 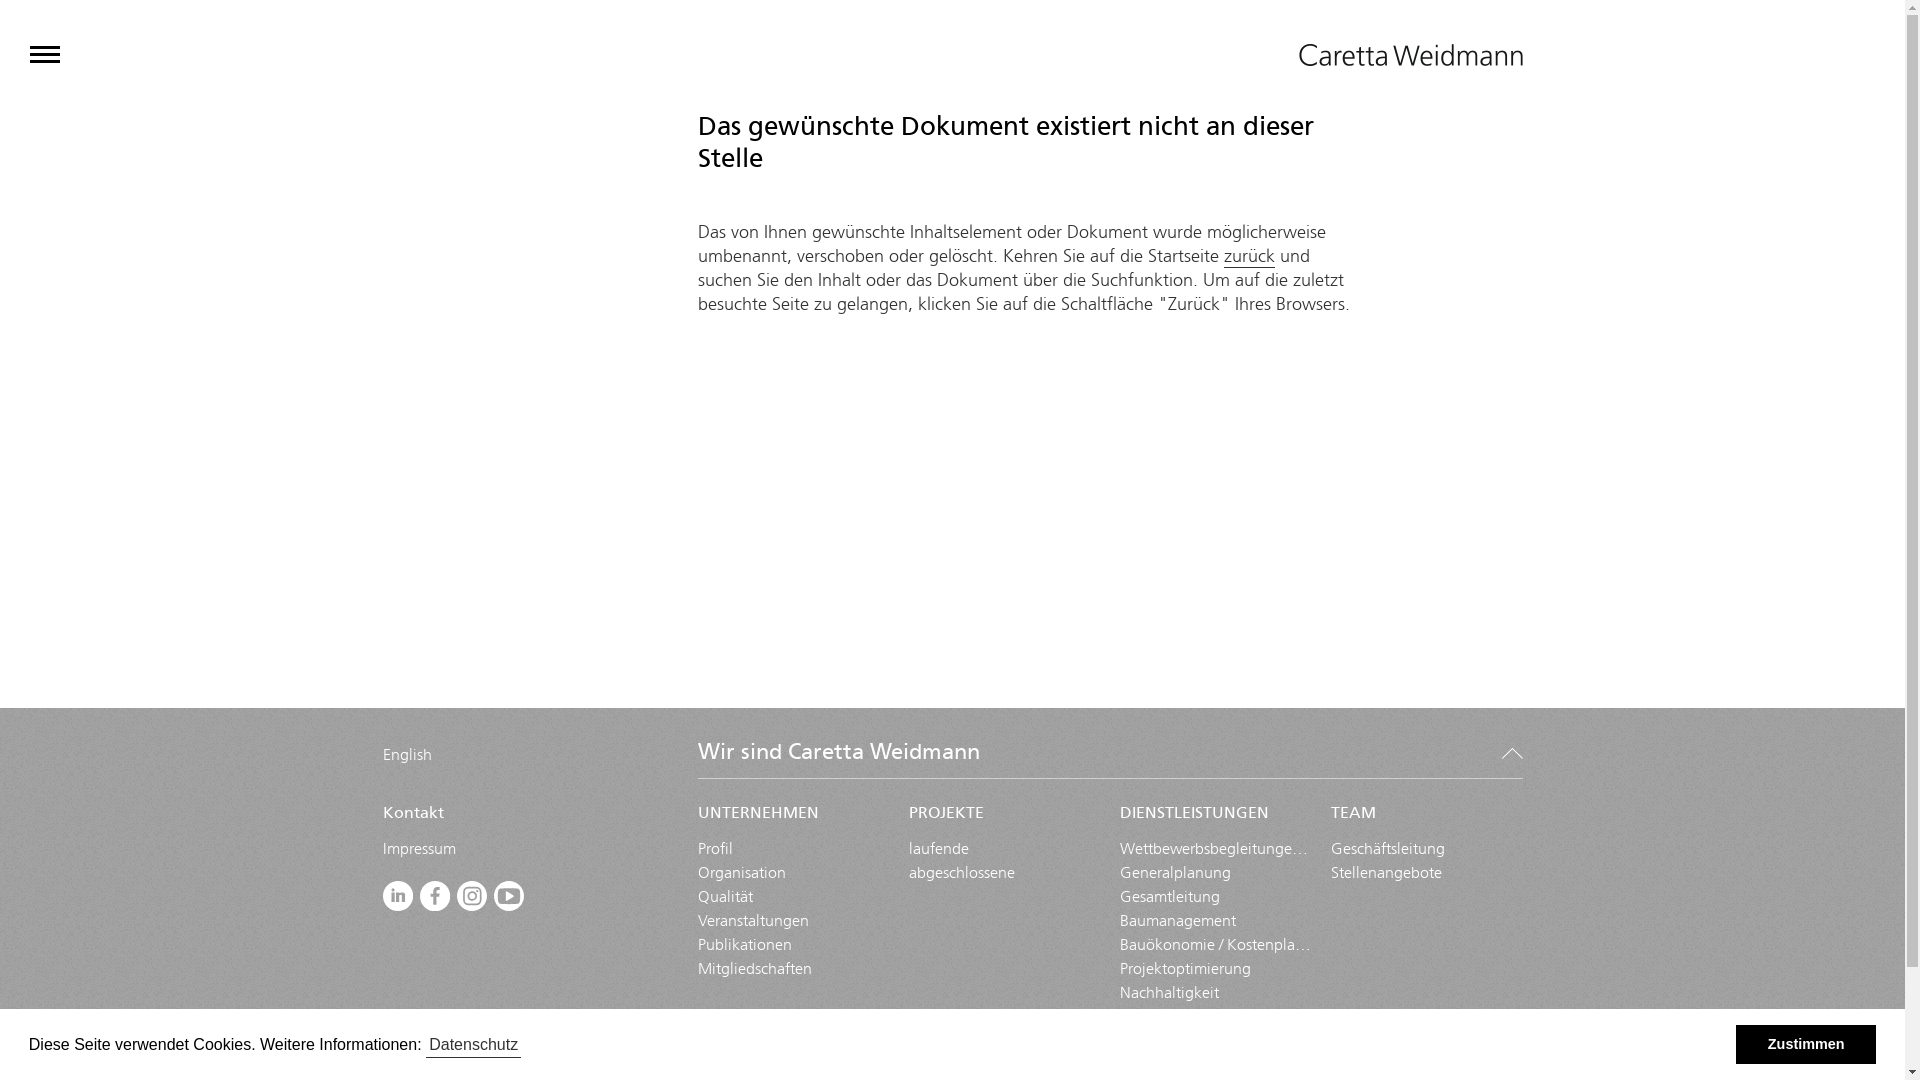 What do you see at coordinates (1426, 819) in the screenshot?
I see `TEAM` at bounding box center [1426, 819].